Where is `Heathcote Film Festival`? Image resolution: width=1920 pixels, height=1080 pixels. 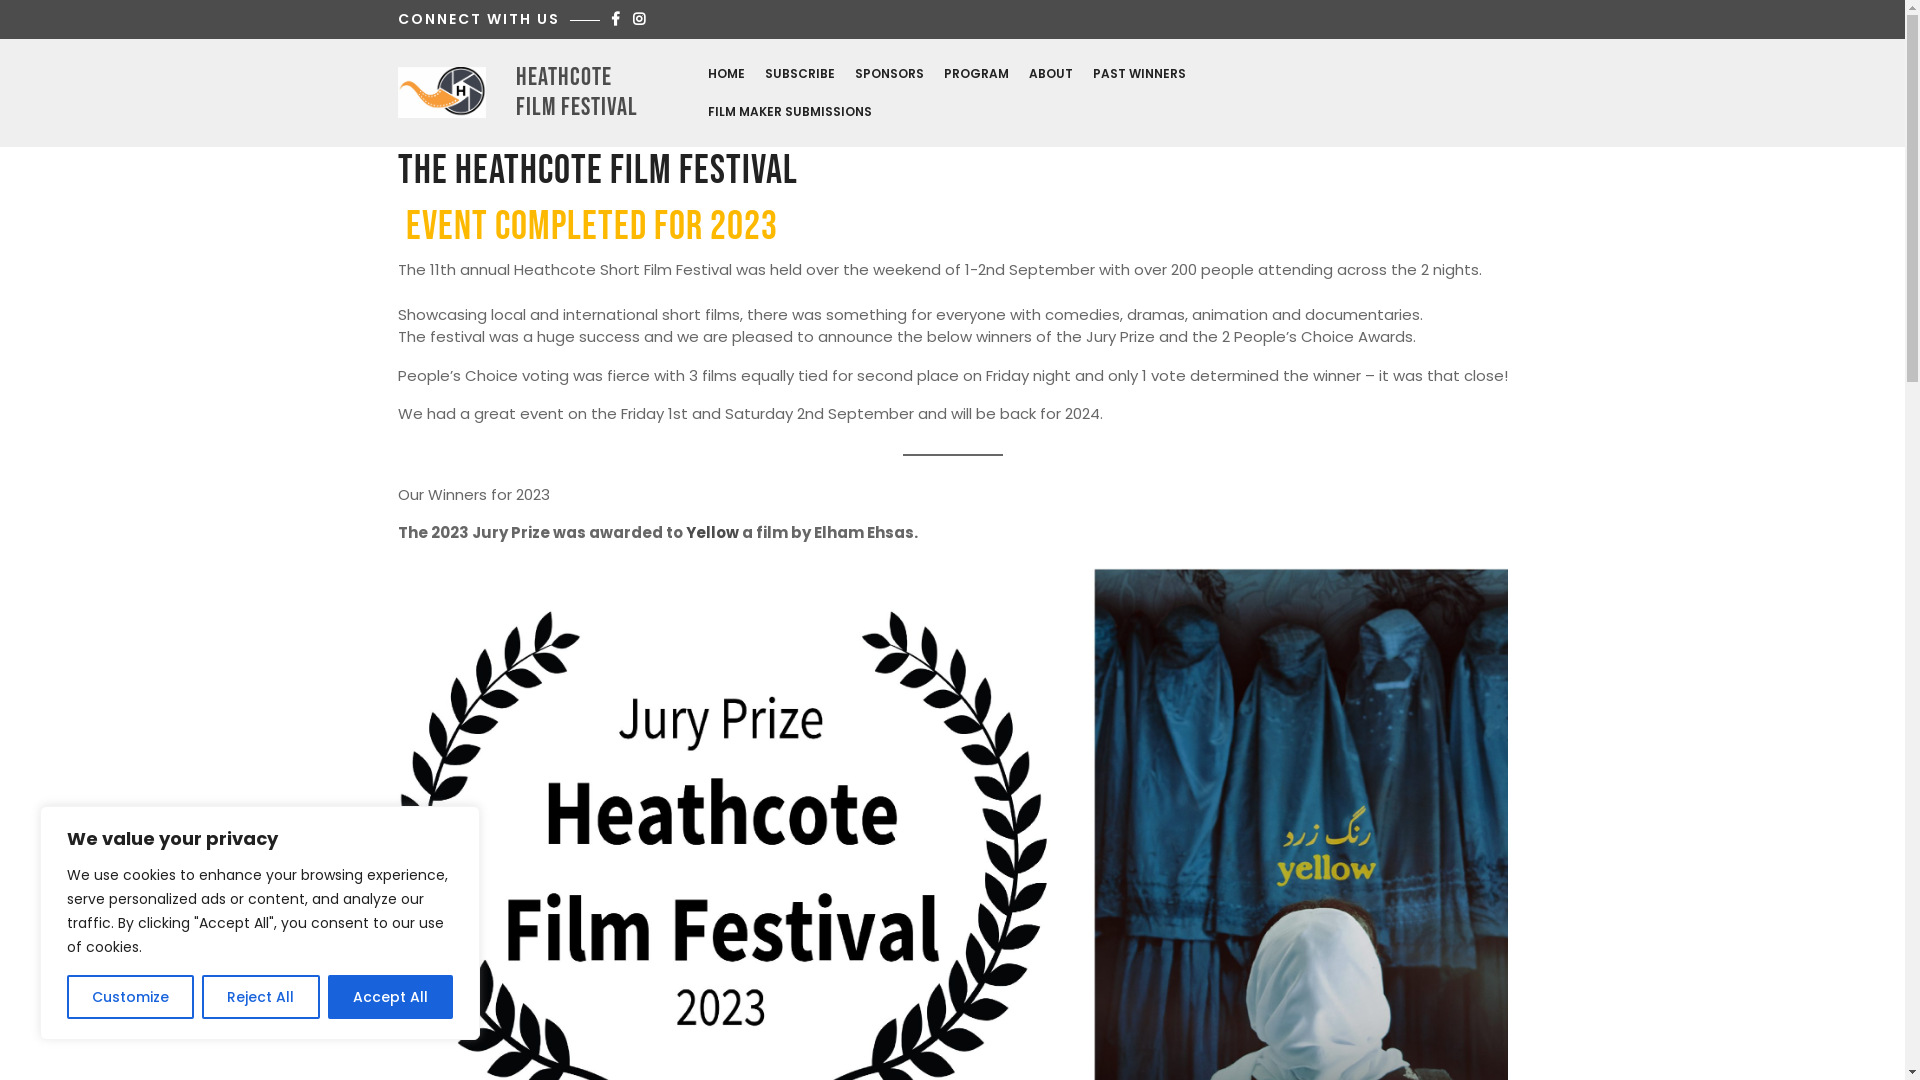 Heathcote Film Festival is located at coordinates (577, 92).